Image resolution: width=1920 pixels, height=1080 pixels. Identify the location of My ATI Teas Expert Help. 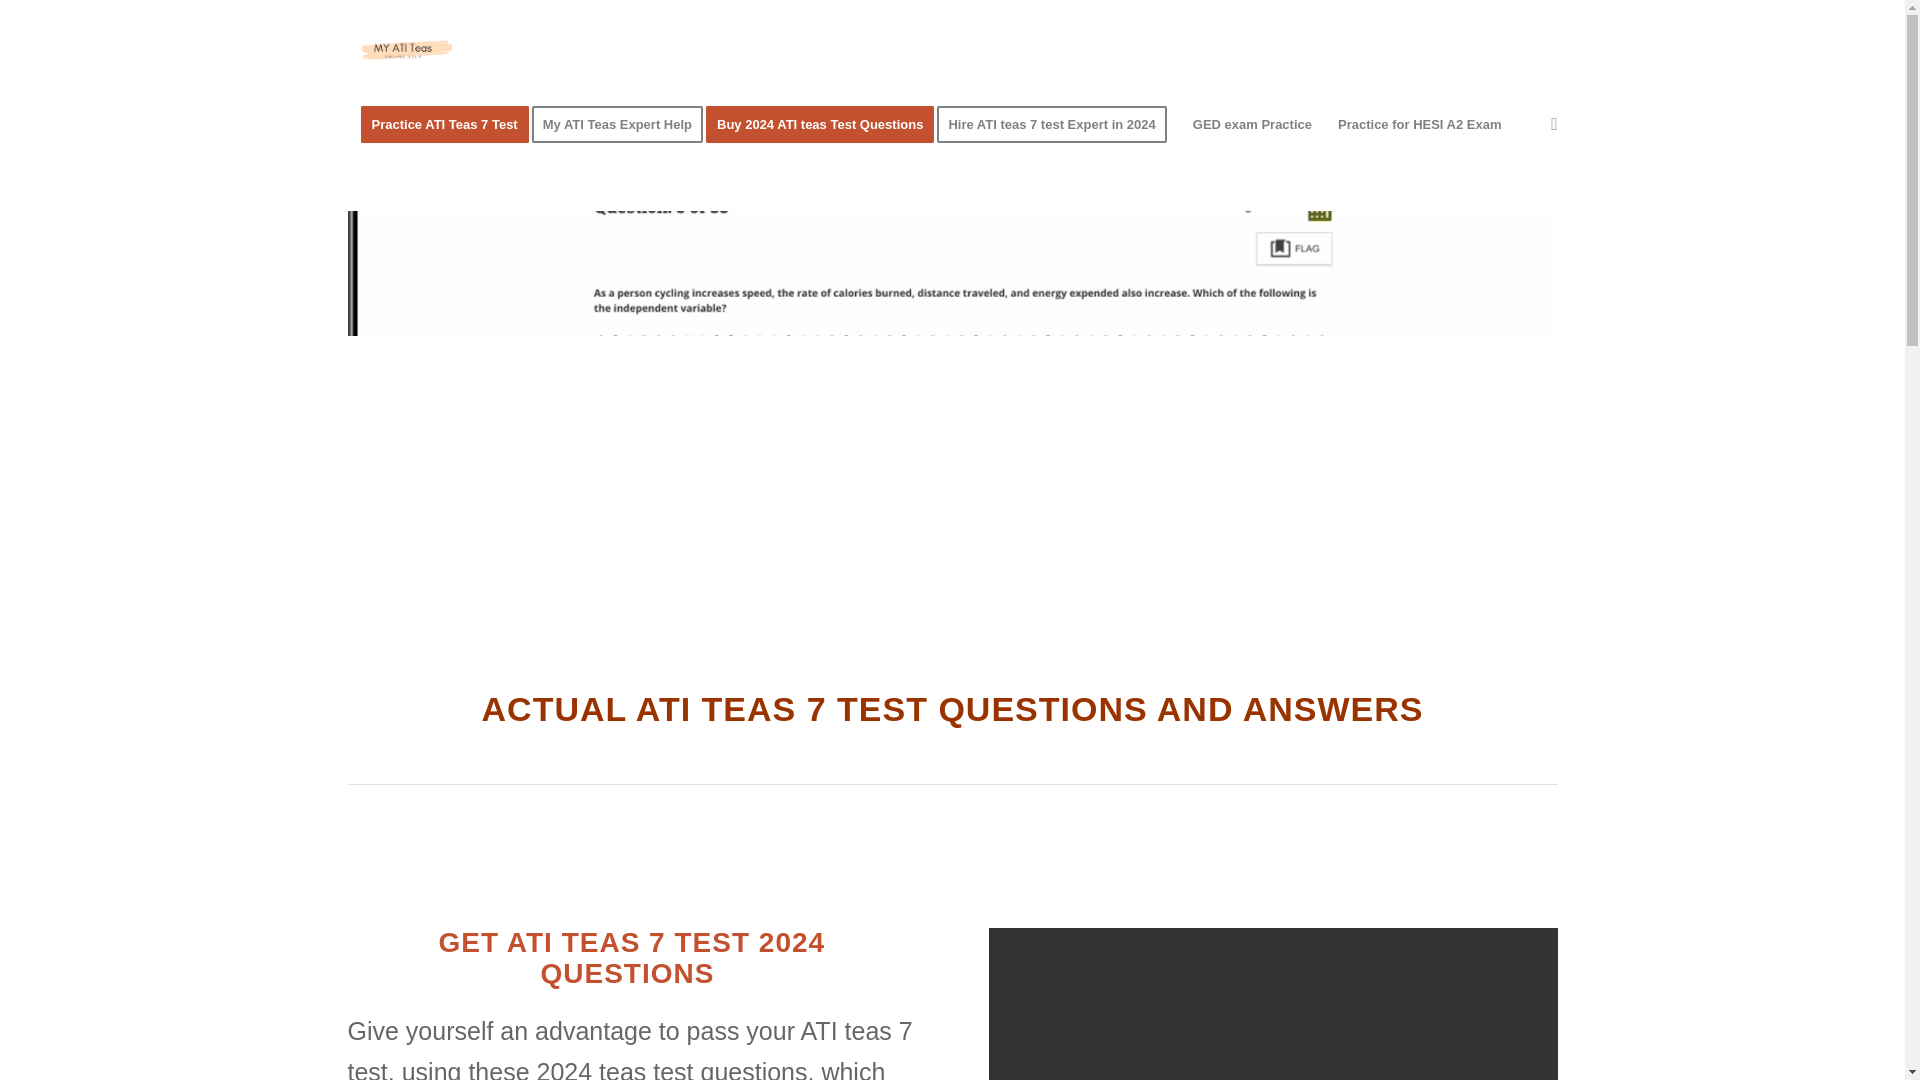
(624, 125).